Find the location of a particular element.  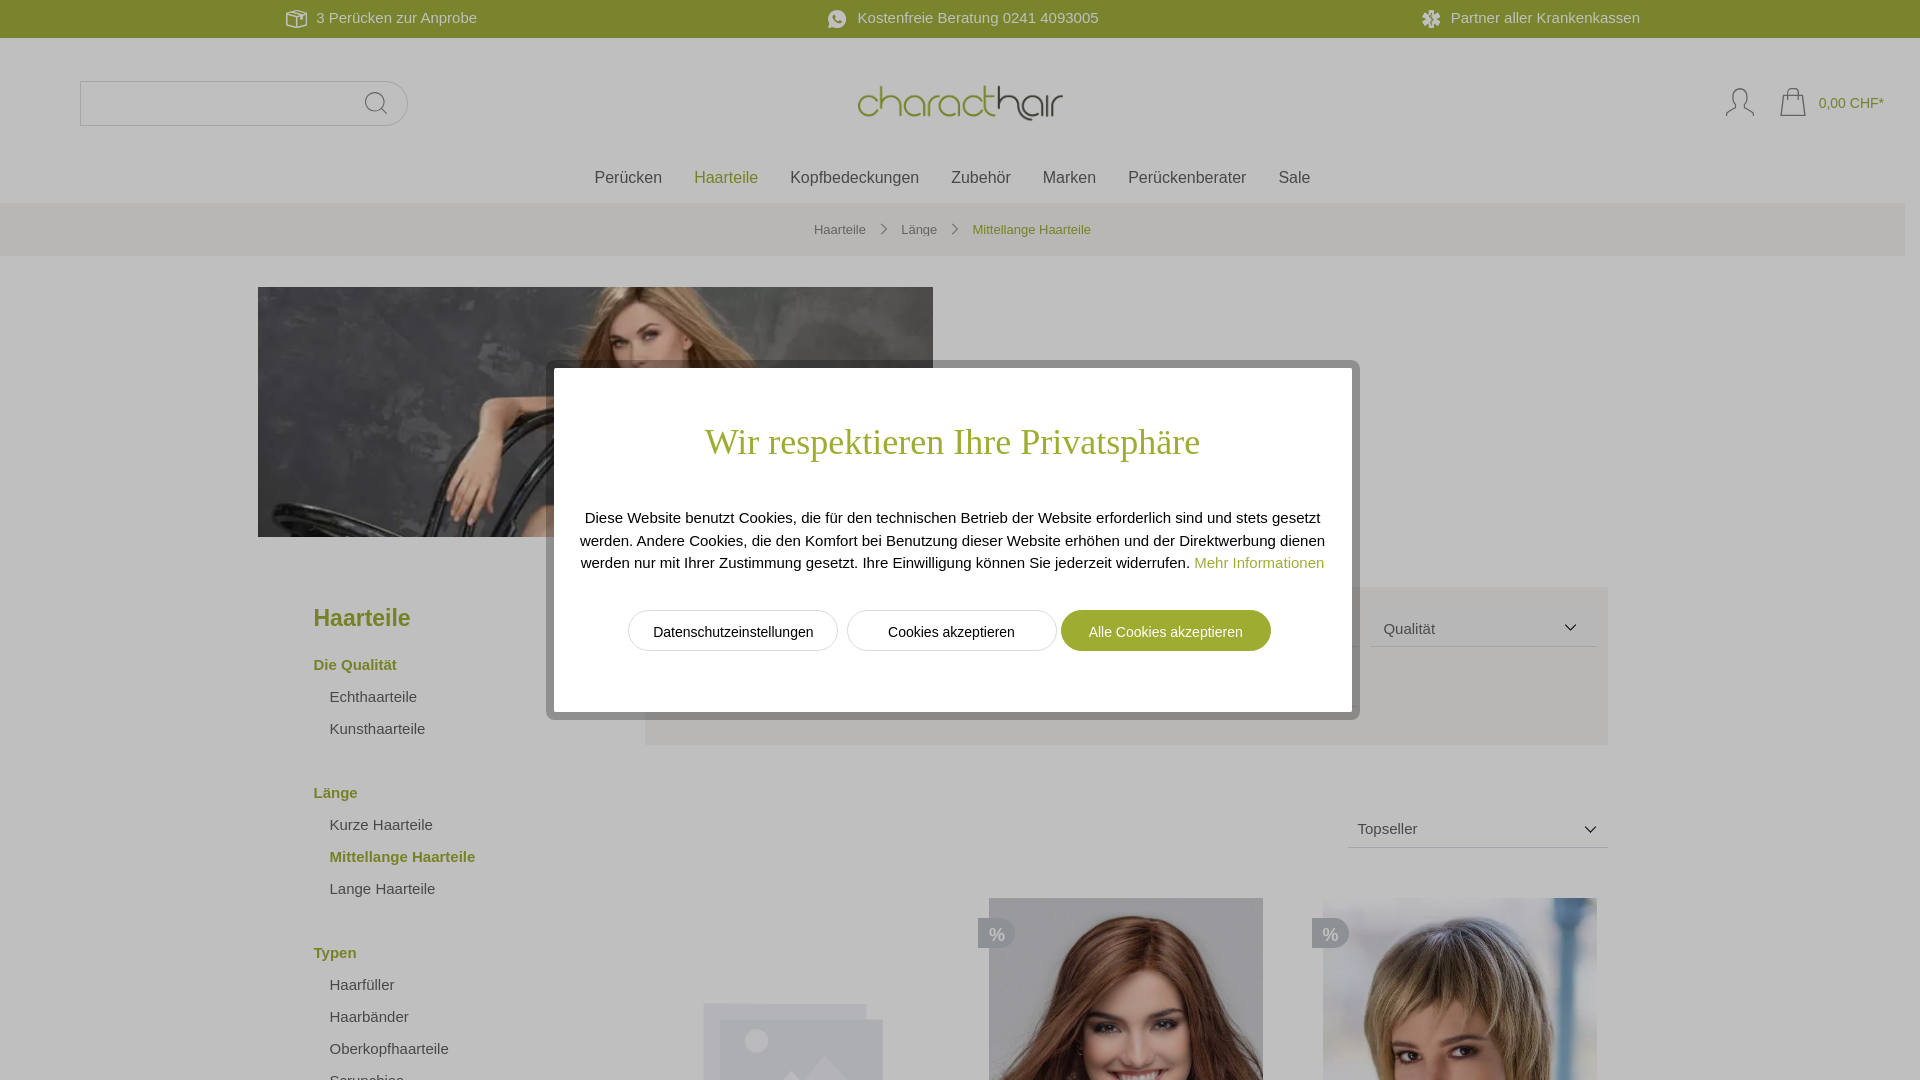

Geschlecht is located at coordinates (769, 627).